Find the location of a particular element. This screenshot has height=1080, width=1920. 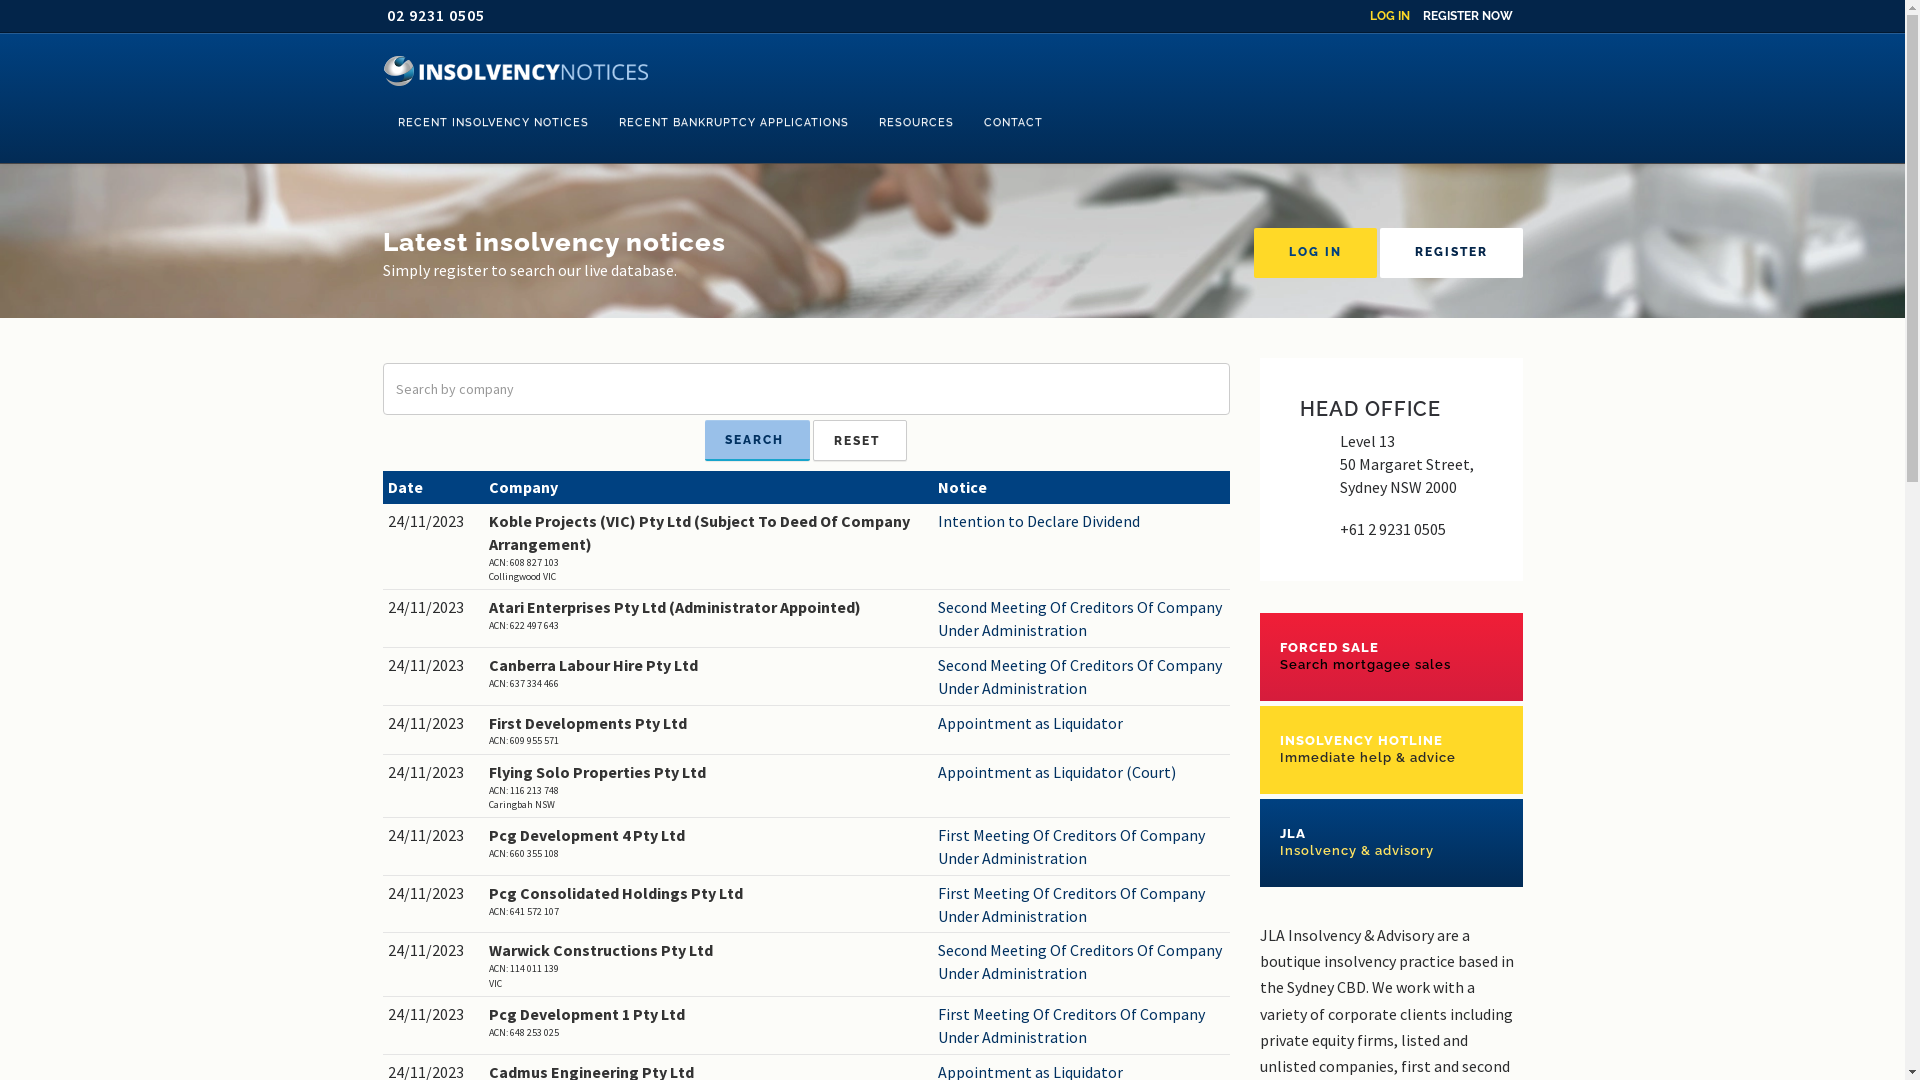

24/11/2023 is located at coordinates (434, 772).